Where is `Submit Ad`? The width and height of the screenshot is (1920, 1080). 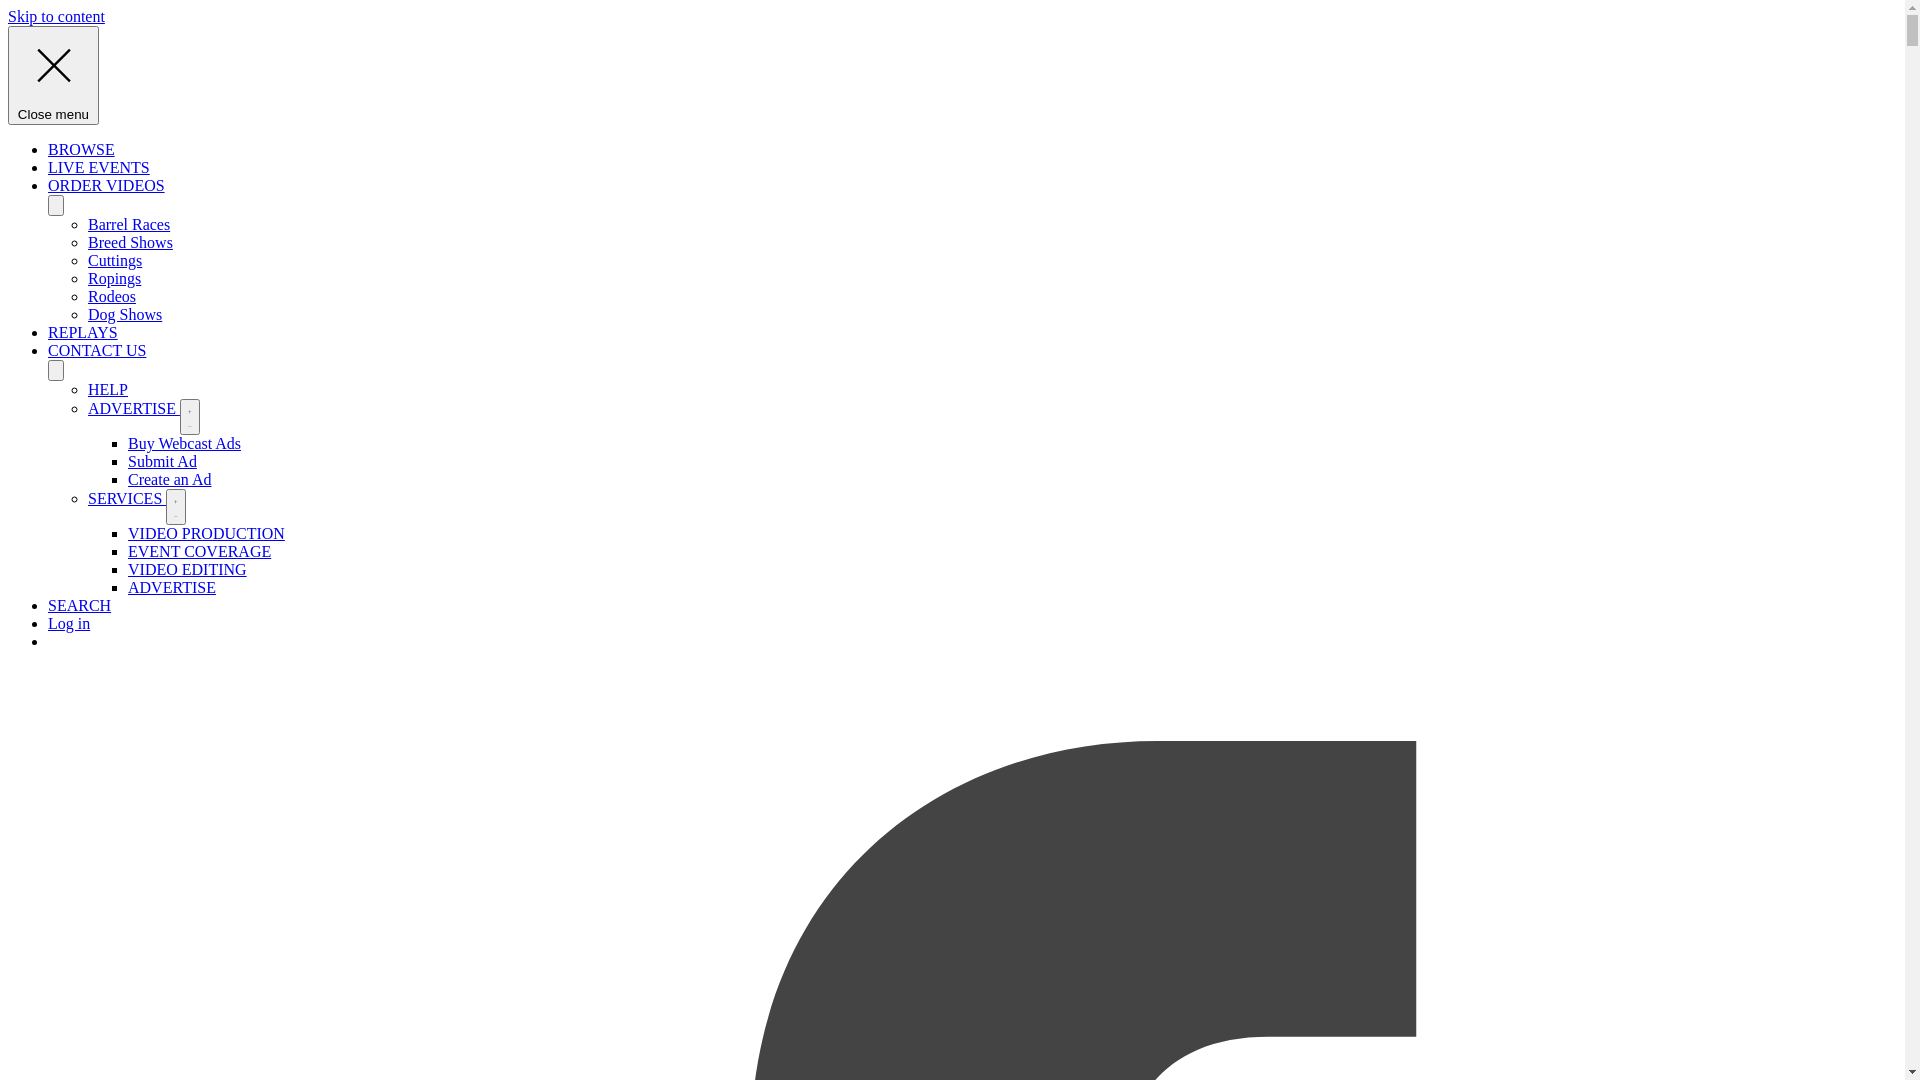
Submit Ad is located at coordinates (162, 462).